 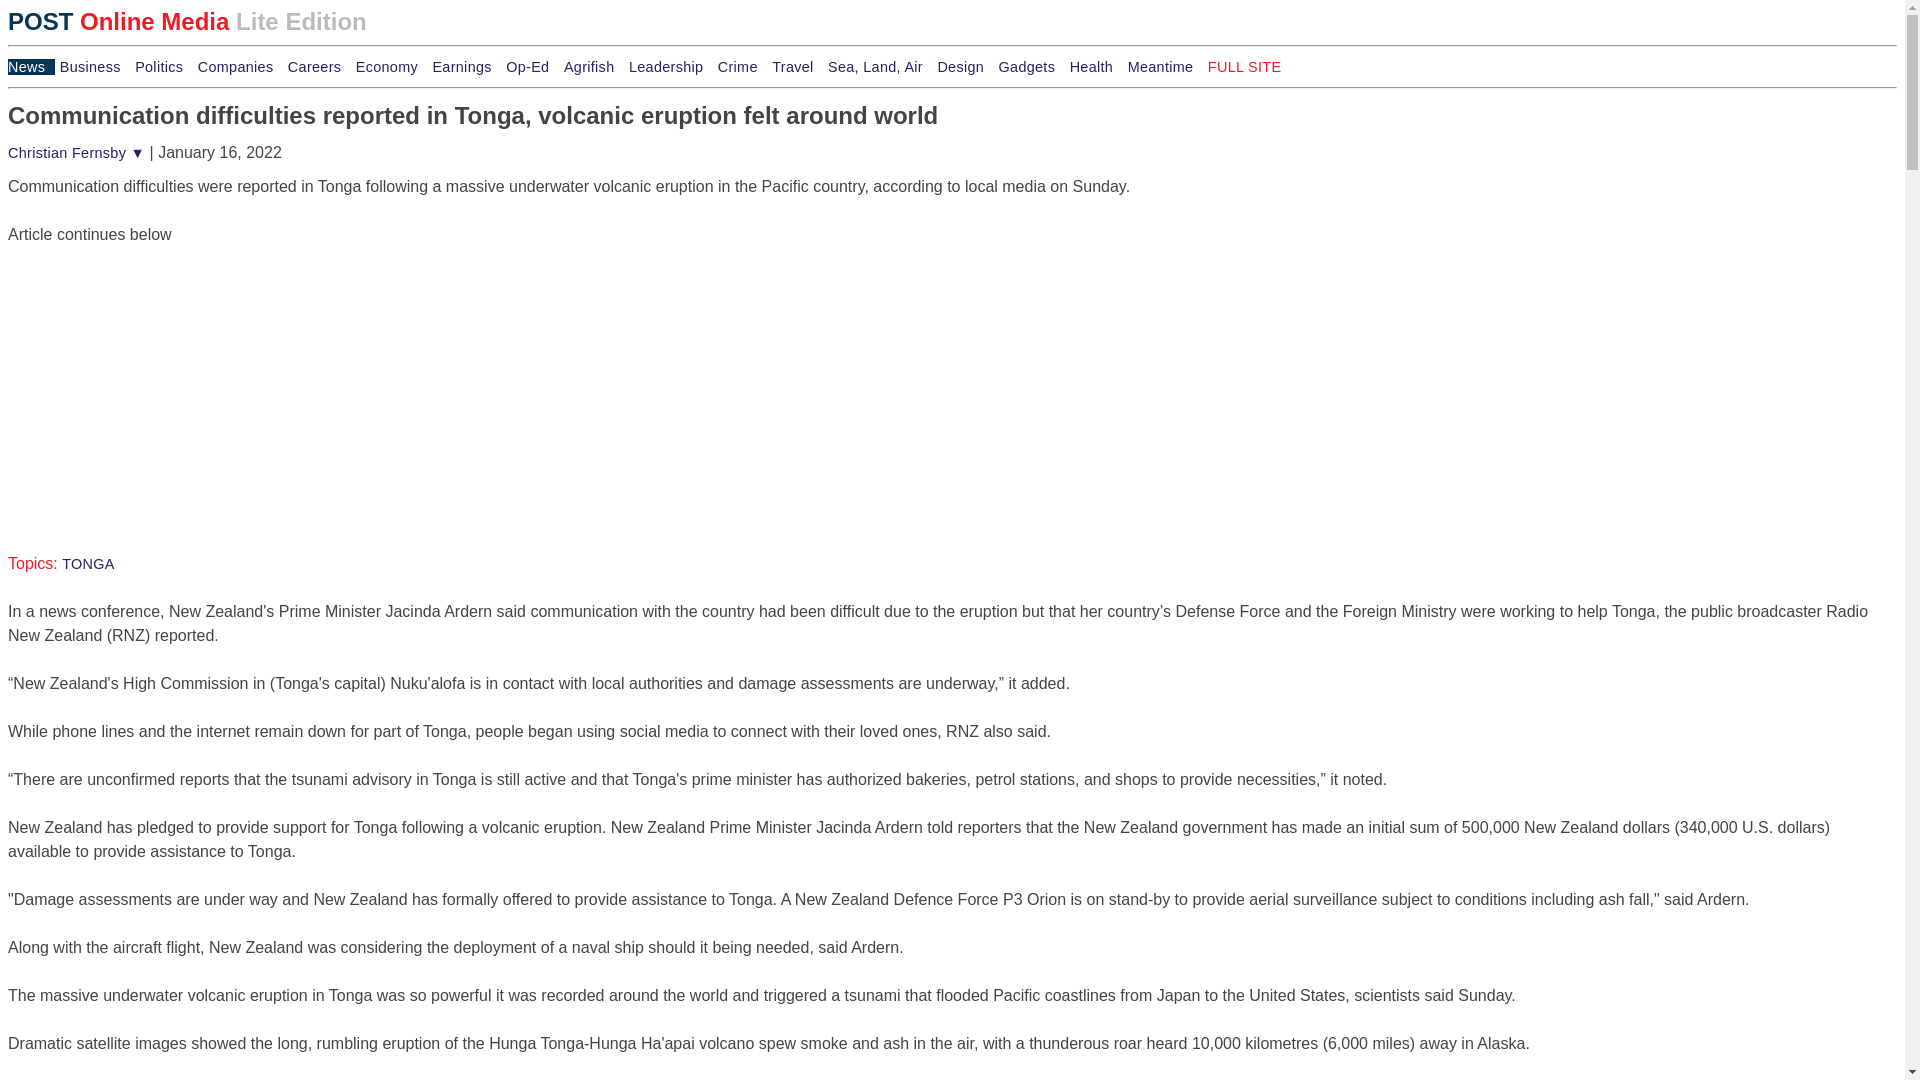 What do you see at coordinates (31, 66) in the screenshot?
I see `News` at bounding box center [31, 66].